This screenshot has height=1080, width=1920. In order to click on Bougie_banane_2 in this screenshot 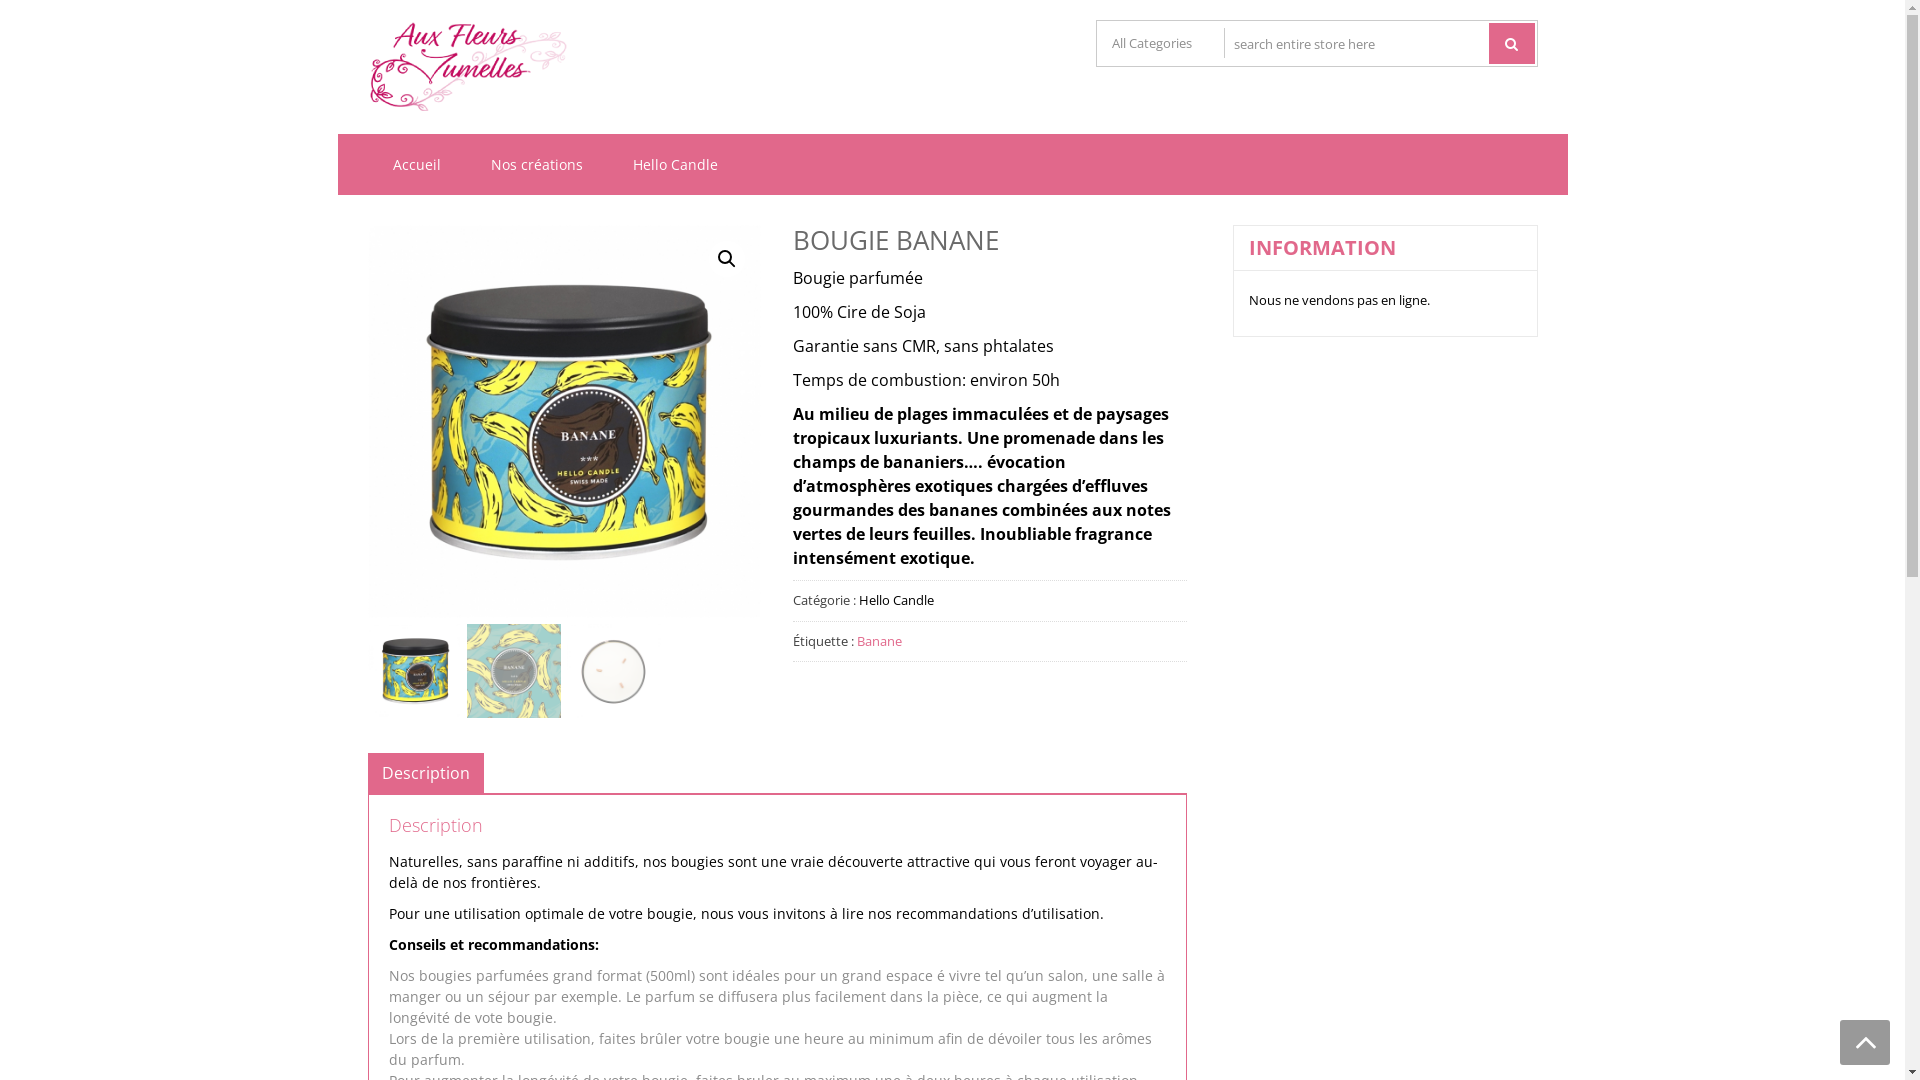, I will do `click(958, 422)`.